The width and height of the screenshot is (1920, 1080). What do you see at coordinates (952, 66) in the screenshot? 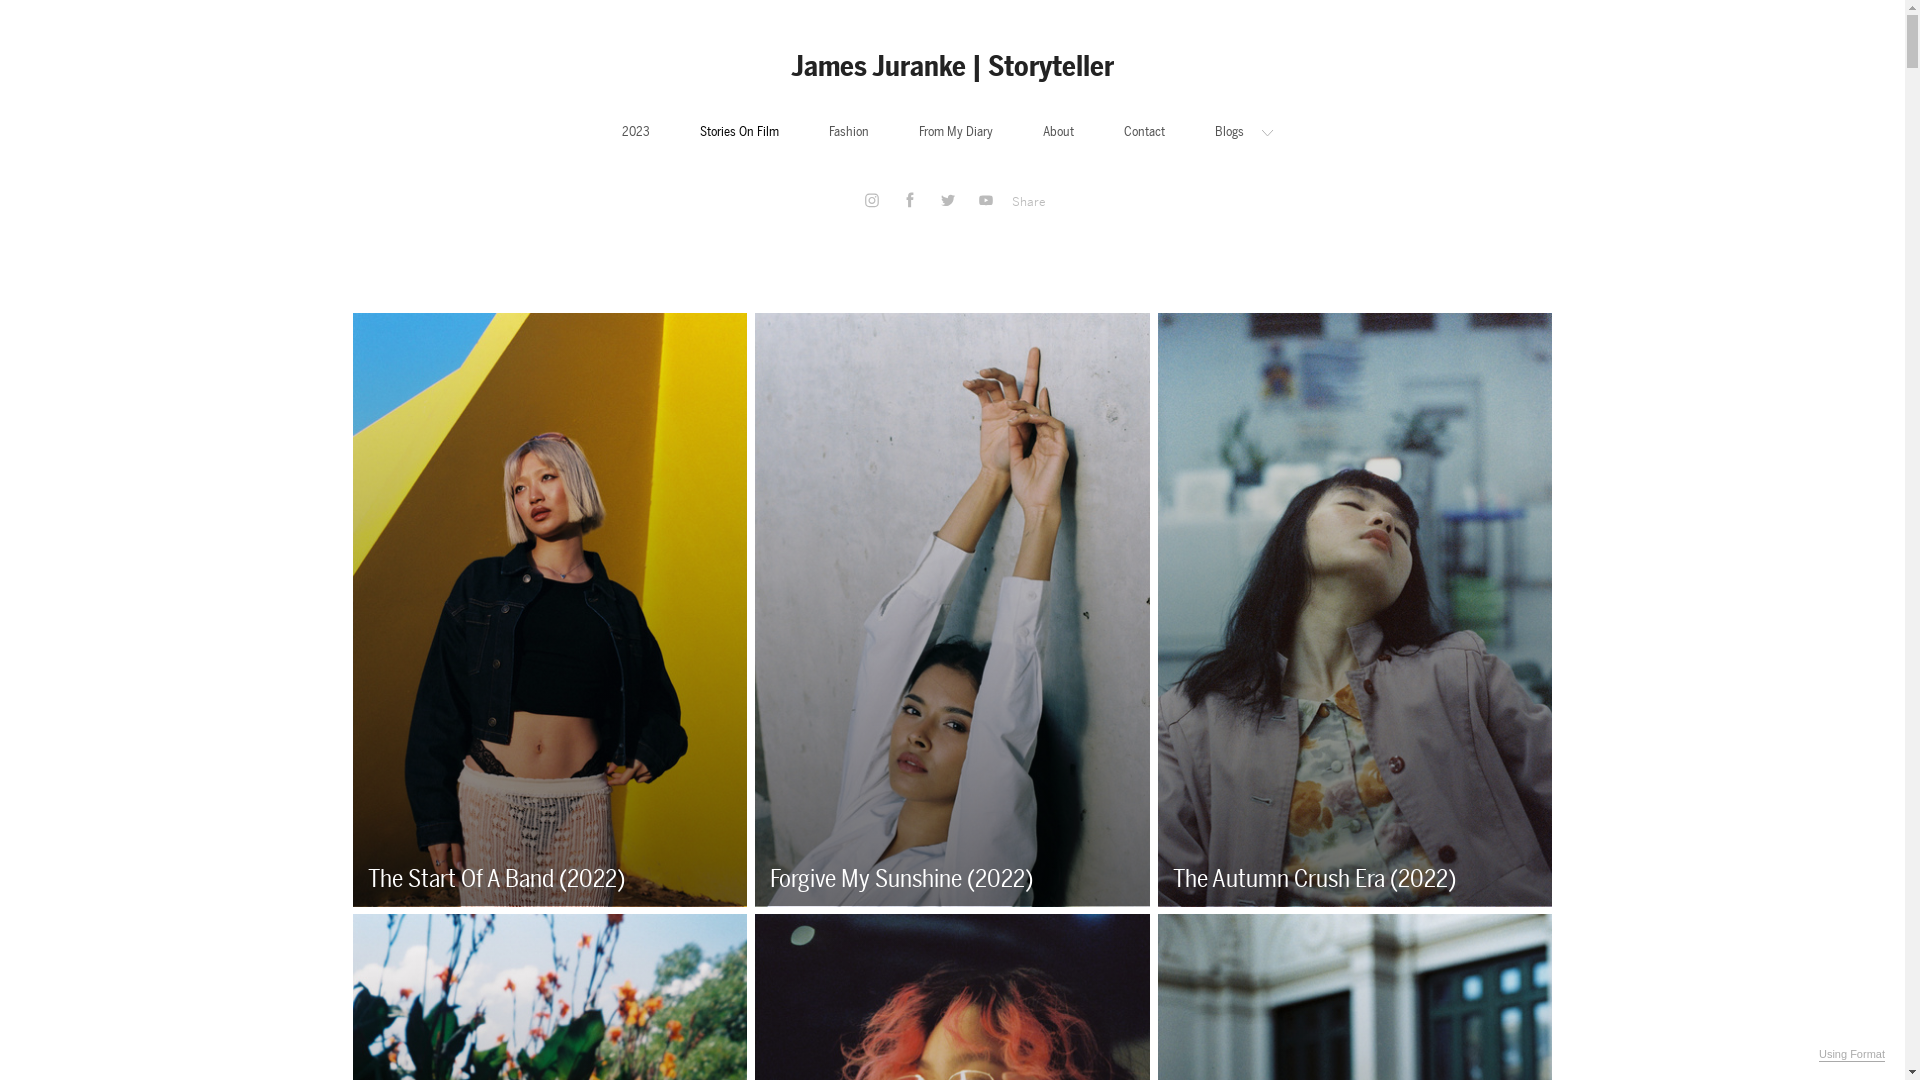
I see `James Juranke | Storyteller` at bounding box center [952, 66].